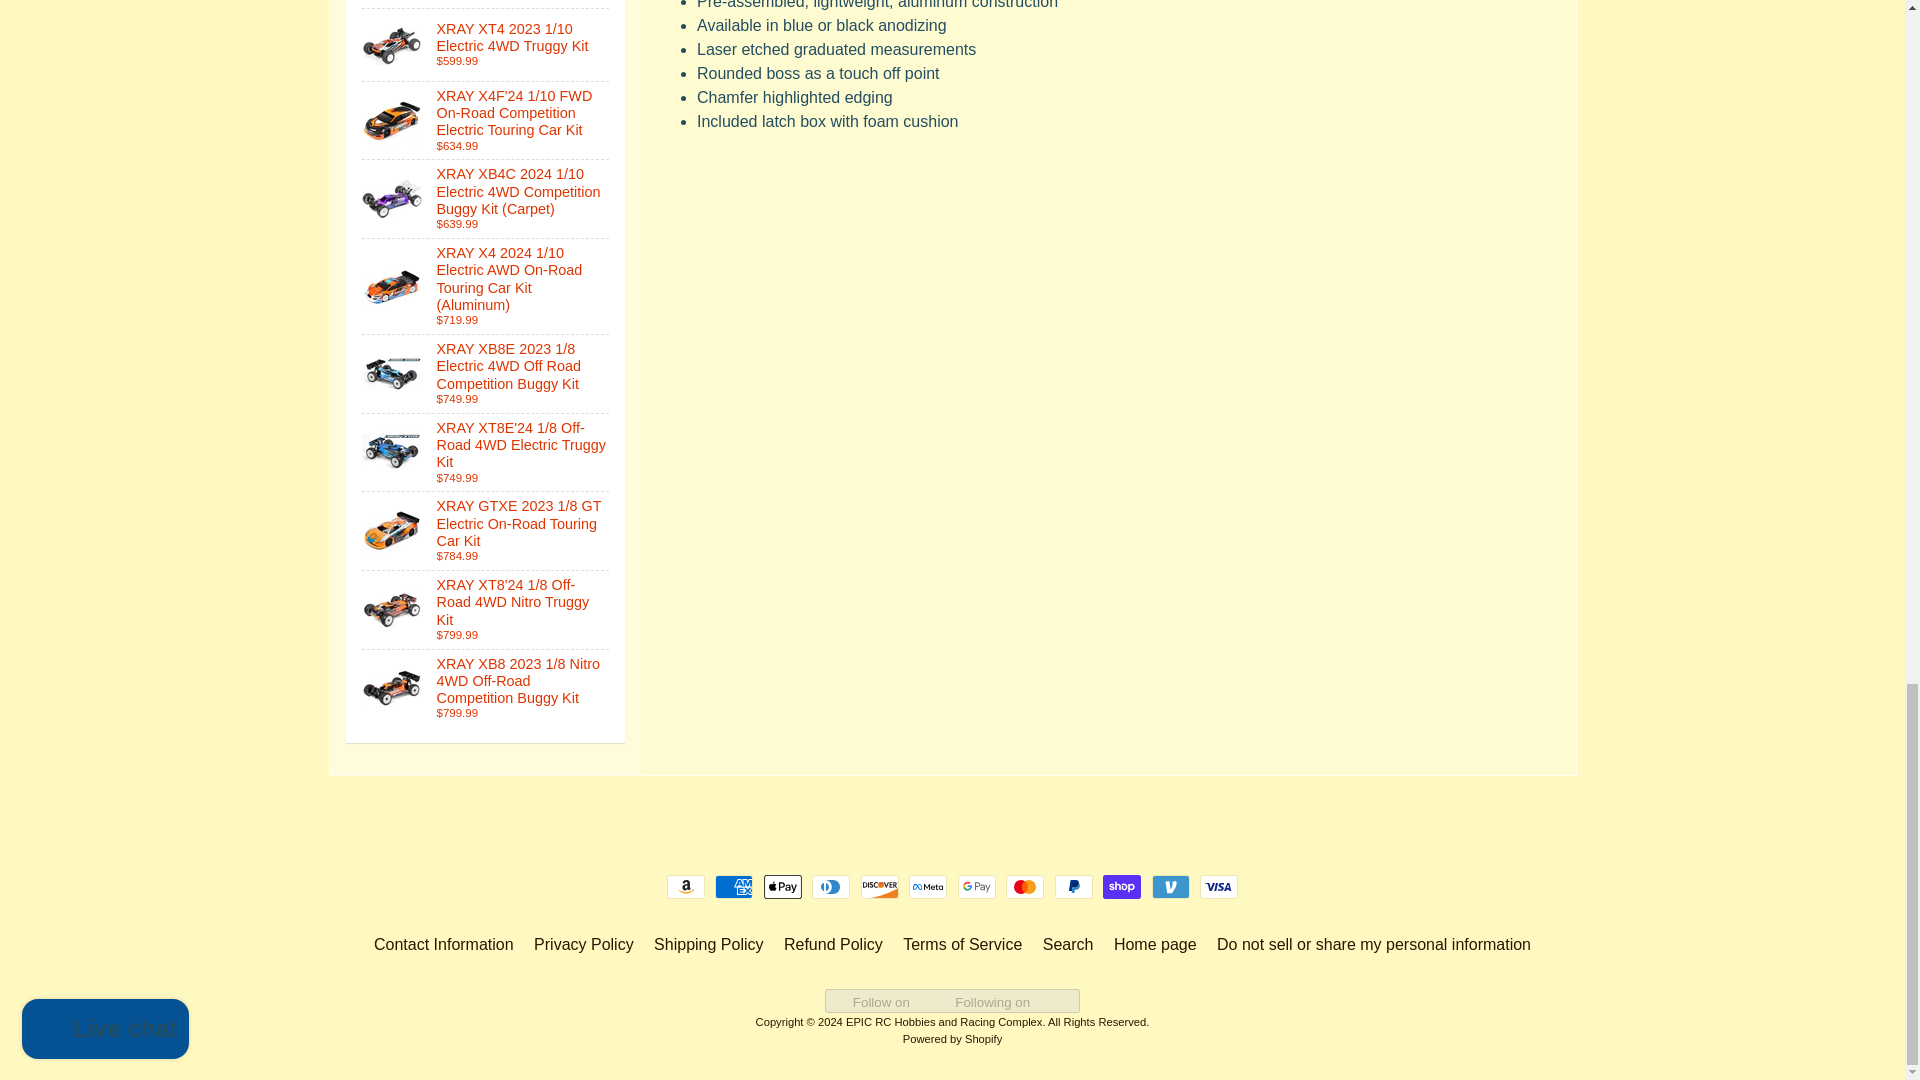  I want to click on Mastercard, so click(1025, 886).